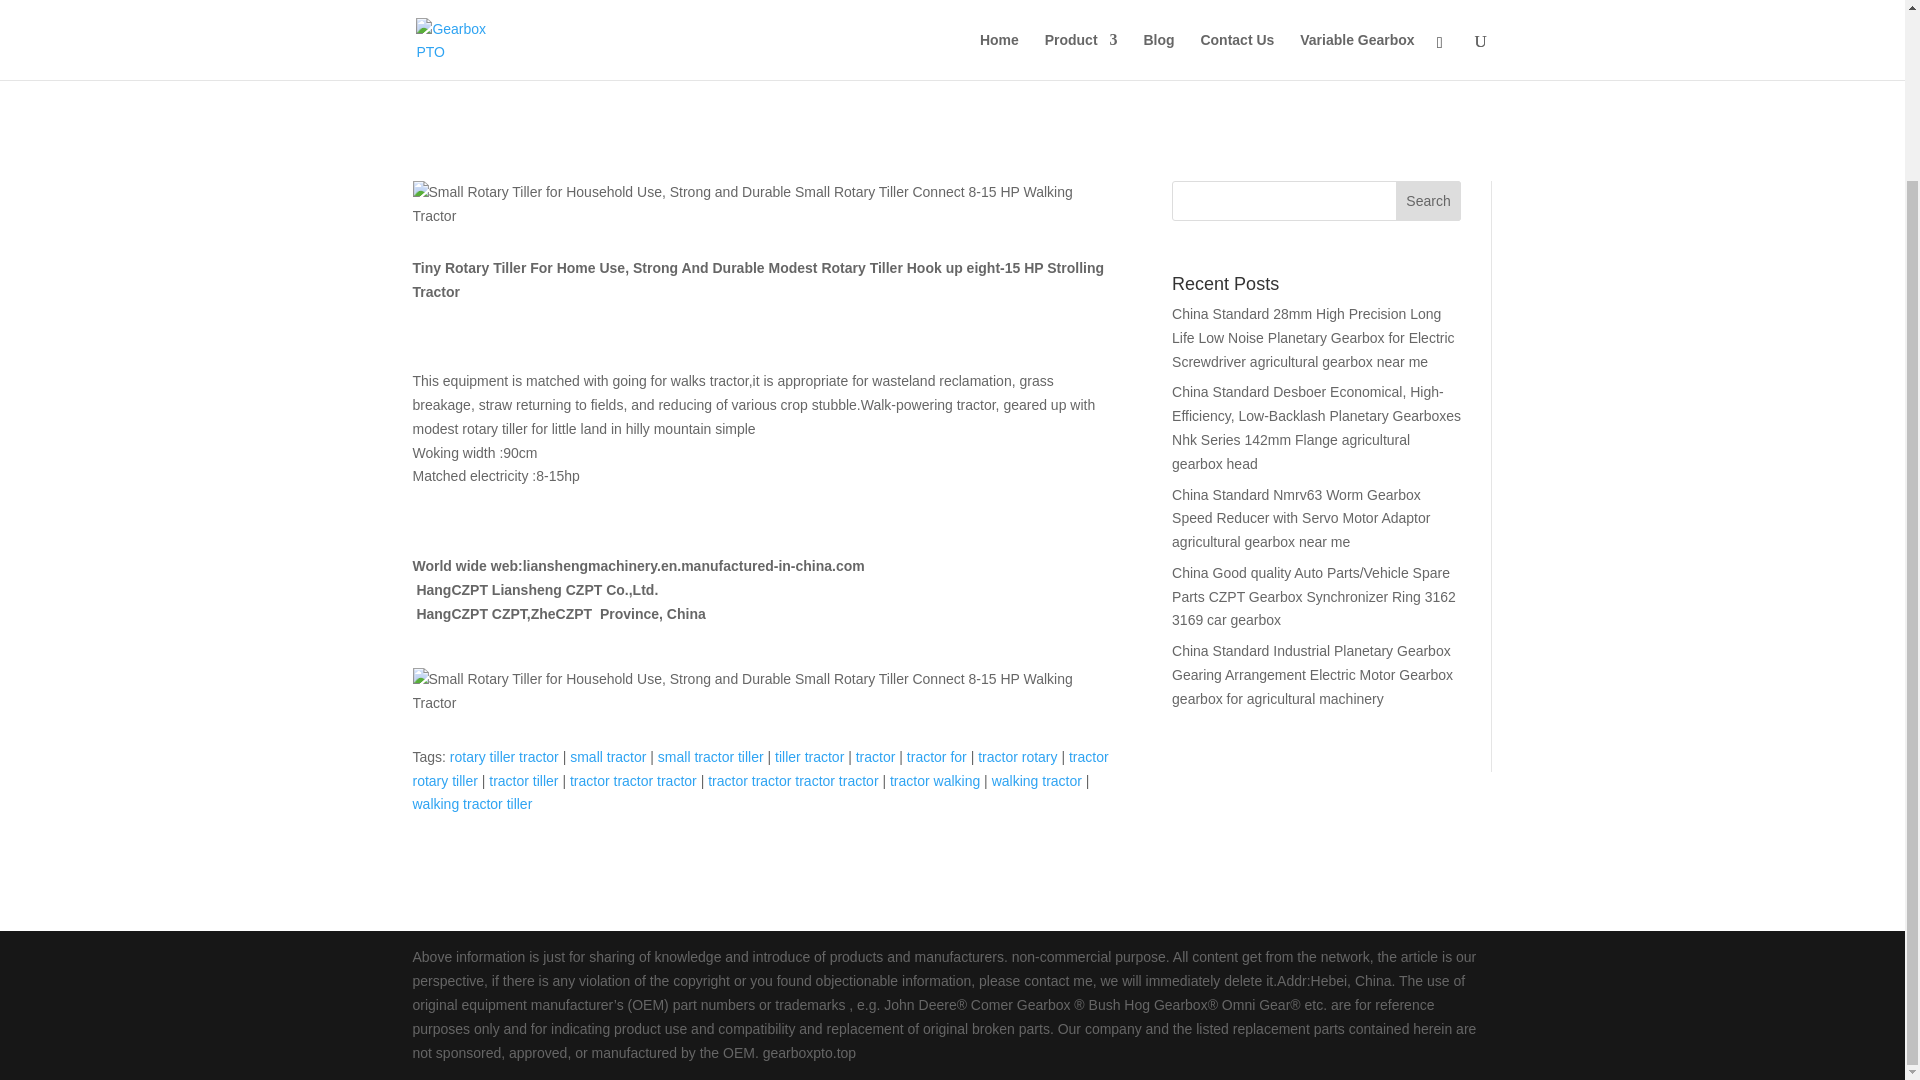  Describe the element at coordinates (1017, 756) in the screenshot. I see `tractor rotary` at that location.